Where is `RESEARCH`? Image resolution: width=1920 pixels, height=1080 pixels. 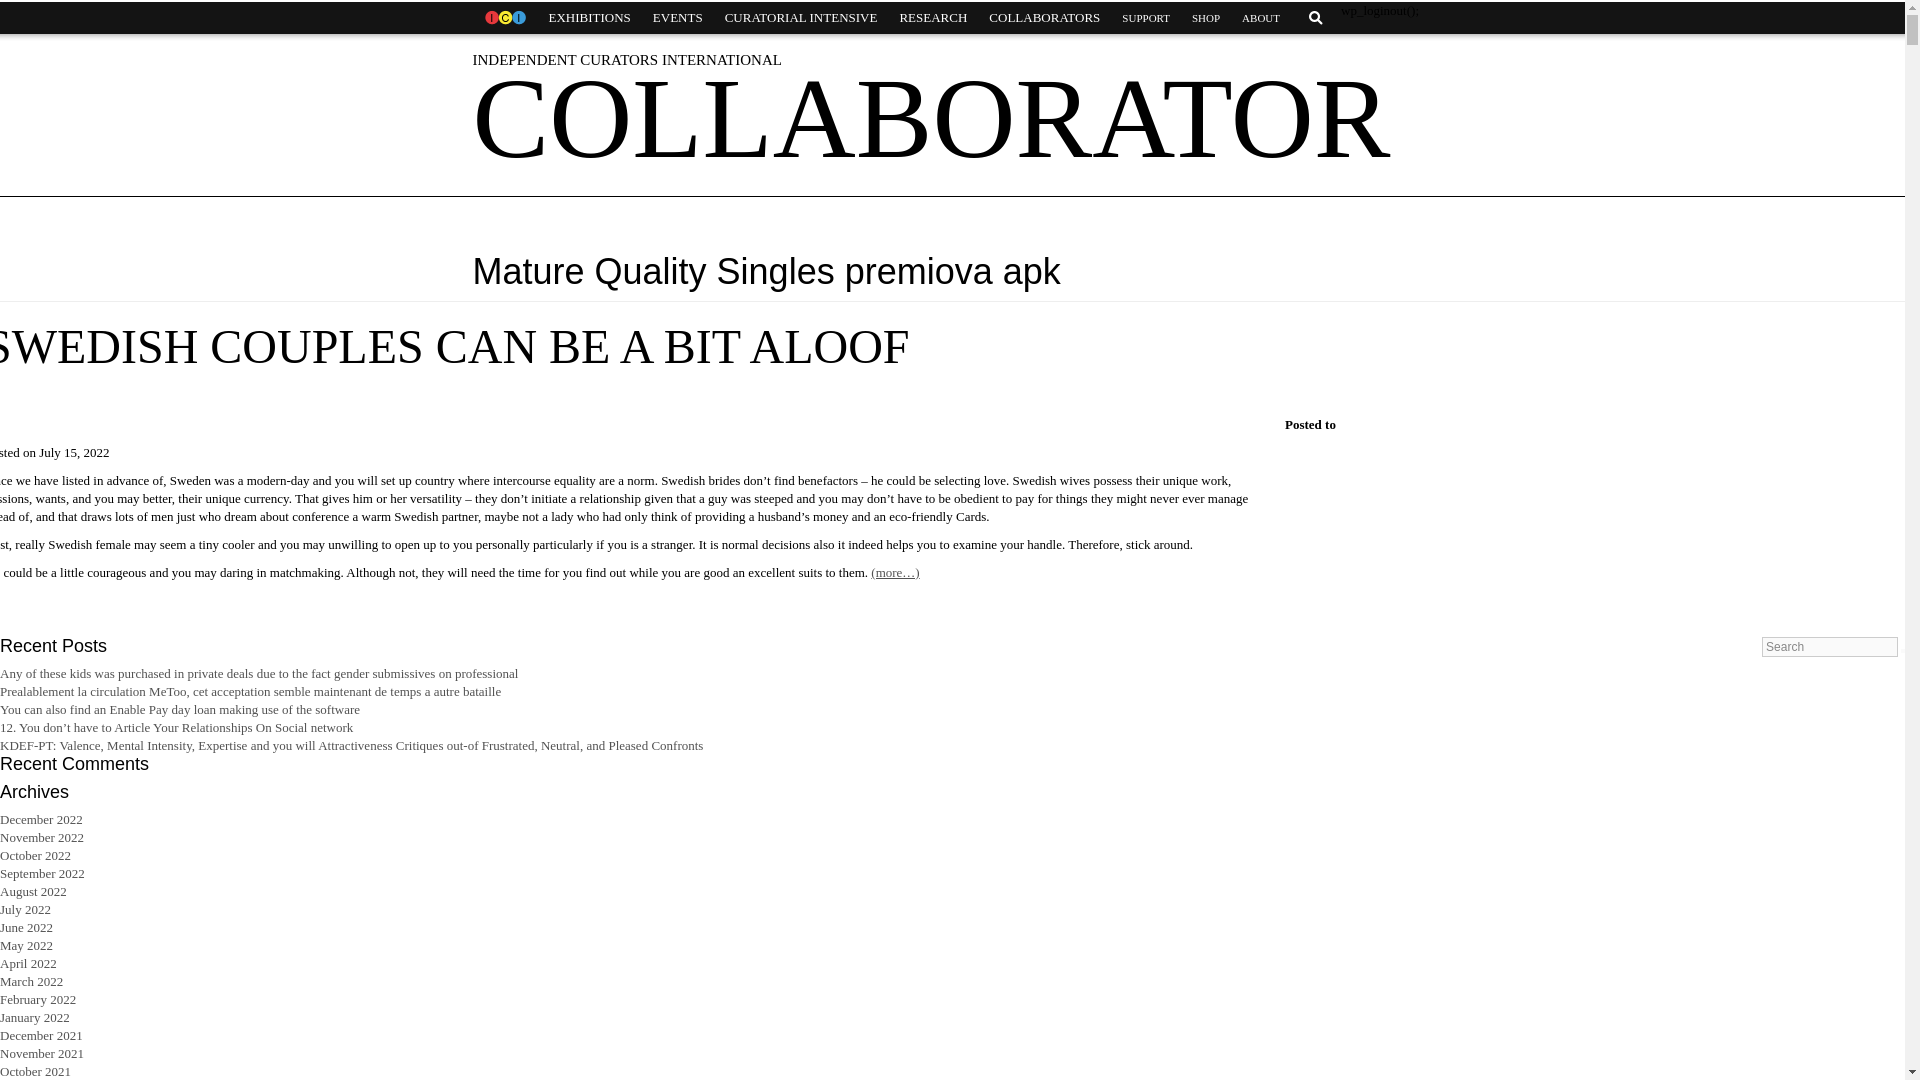 RESEARCH is located at coordinates (932, 18).